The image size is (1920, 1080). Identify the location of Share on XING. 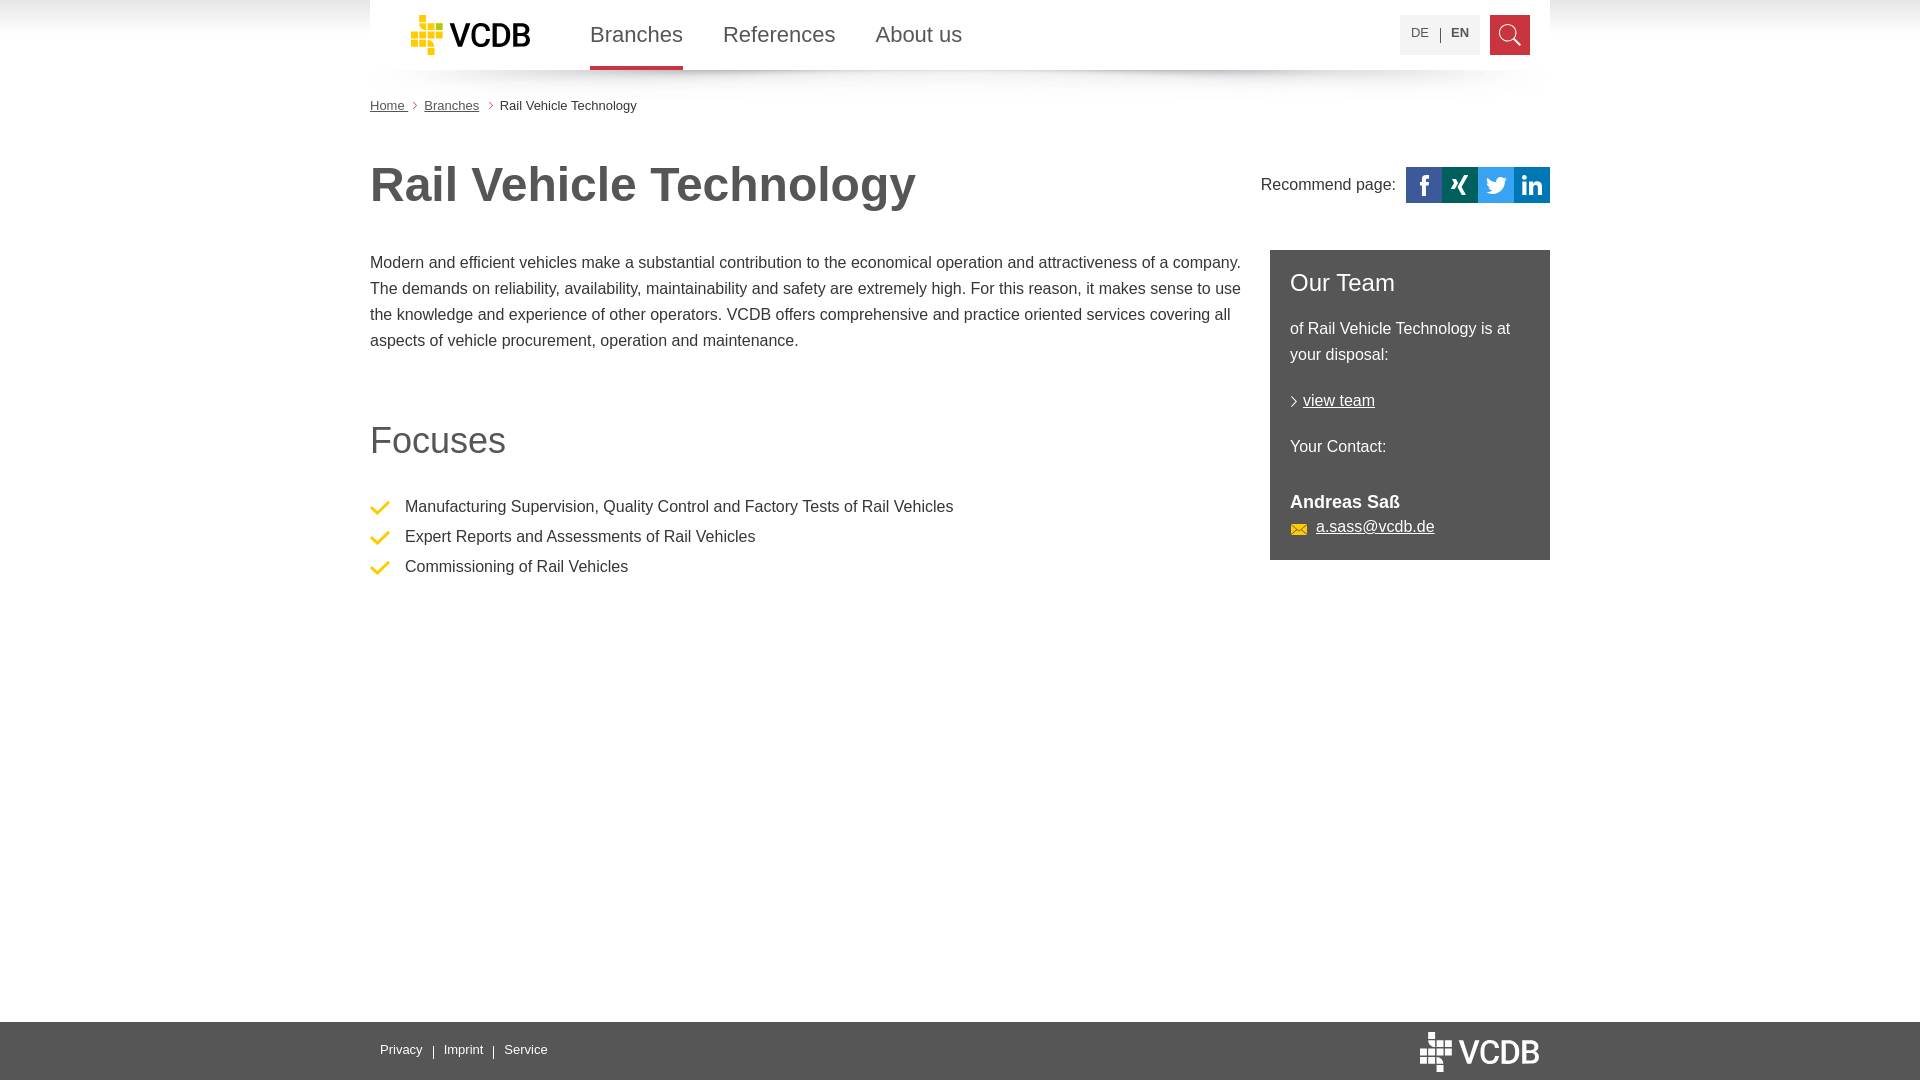
(1460, 185).